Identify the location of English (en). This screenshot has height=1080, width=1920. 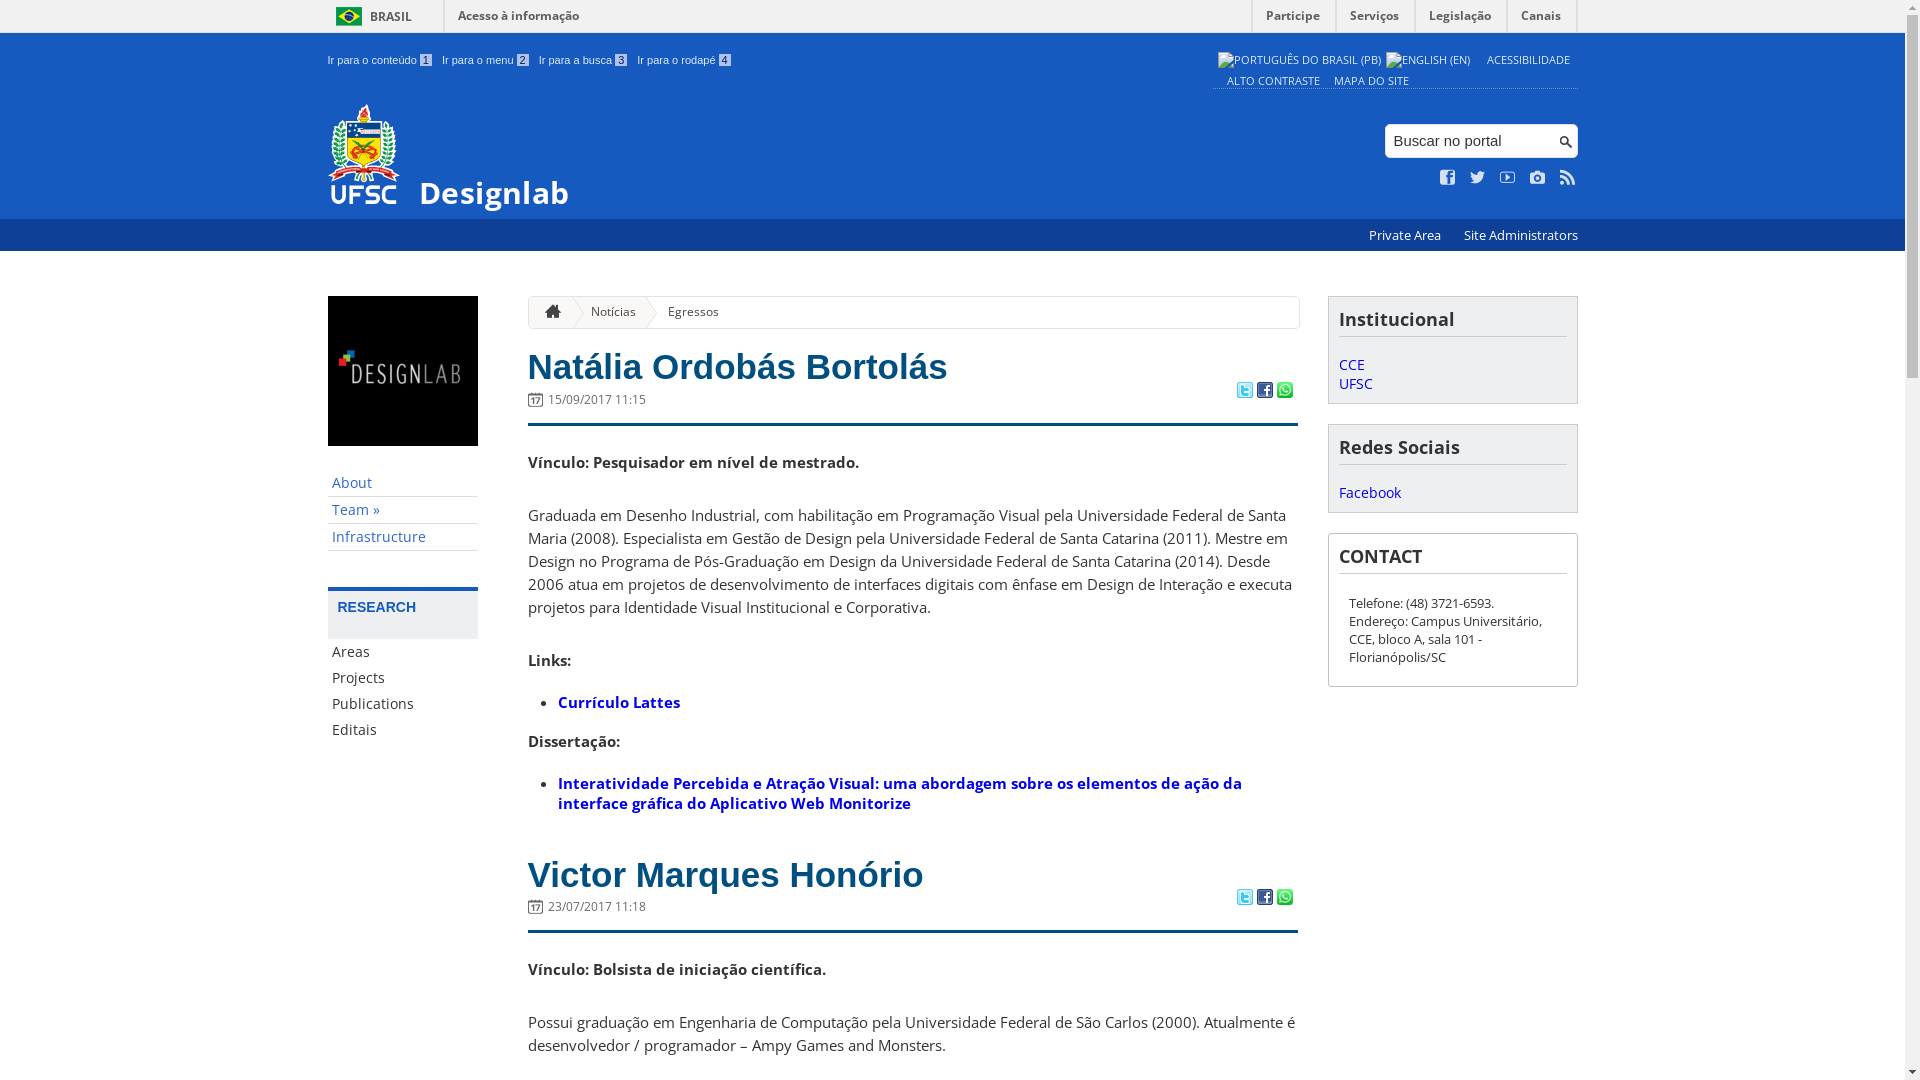
(1428, 60).